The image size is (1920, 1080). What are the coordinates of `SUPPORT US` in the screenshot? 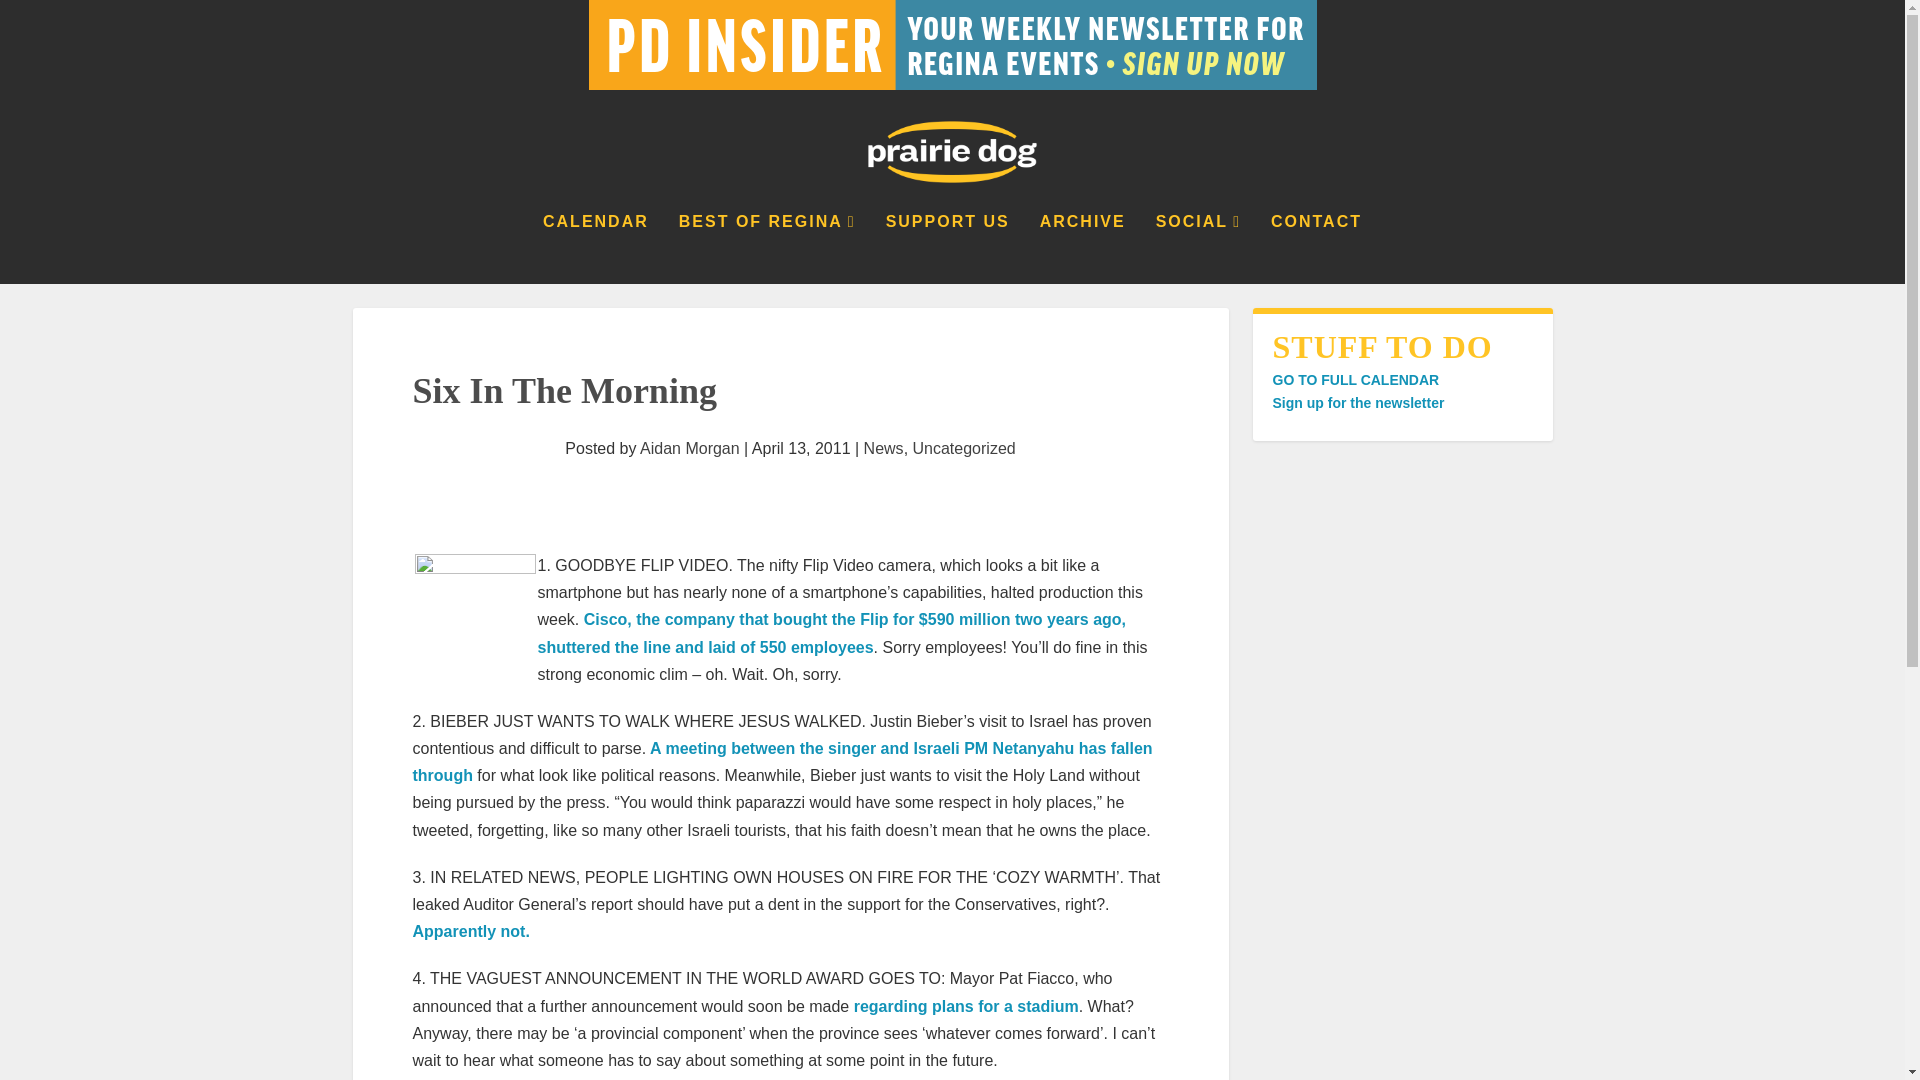 It's located at (947, 248).